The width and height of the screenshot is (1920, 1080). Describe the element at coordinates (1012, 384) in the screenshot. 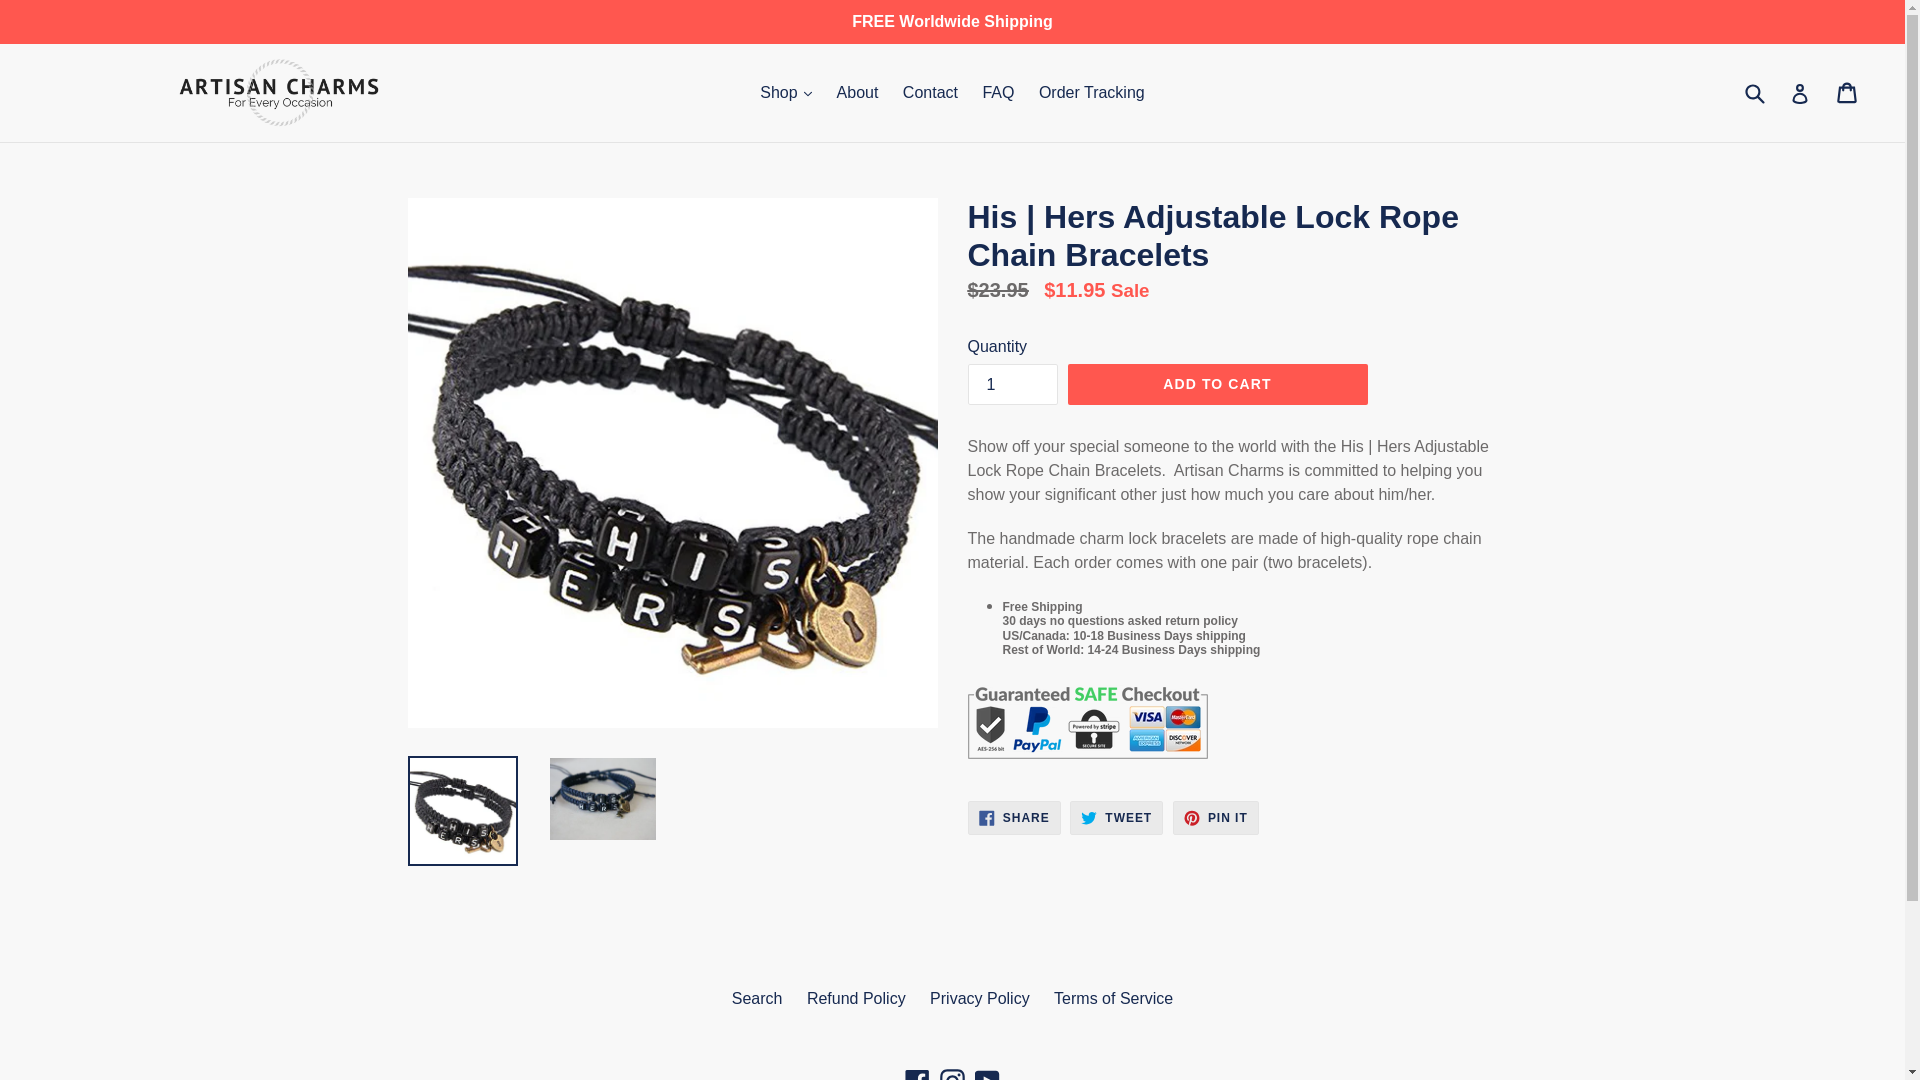

I see `FAQ` at that location.